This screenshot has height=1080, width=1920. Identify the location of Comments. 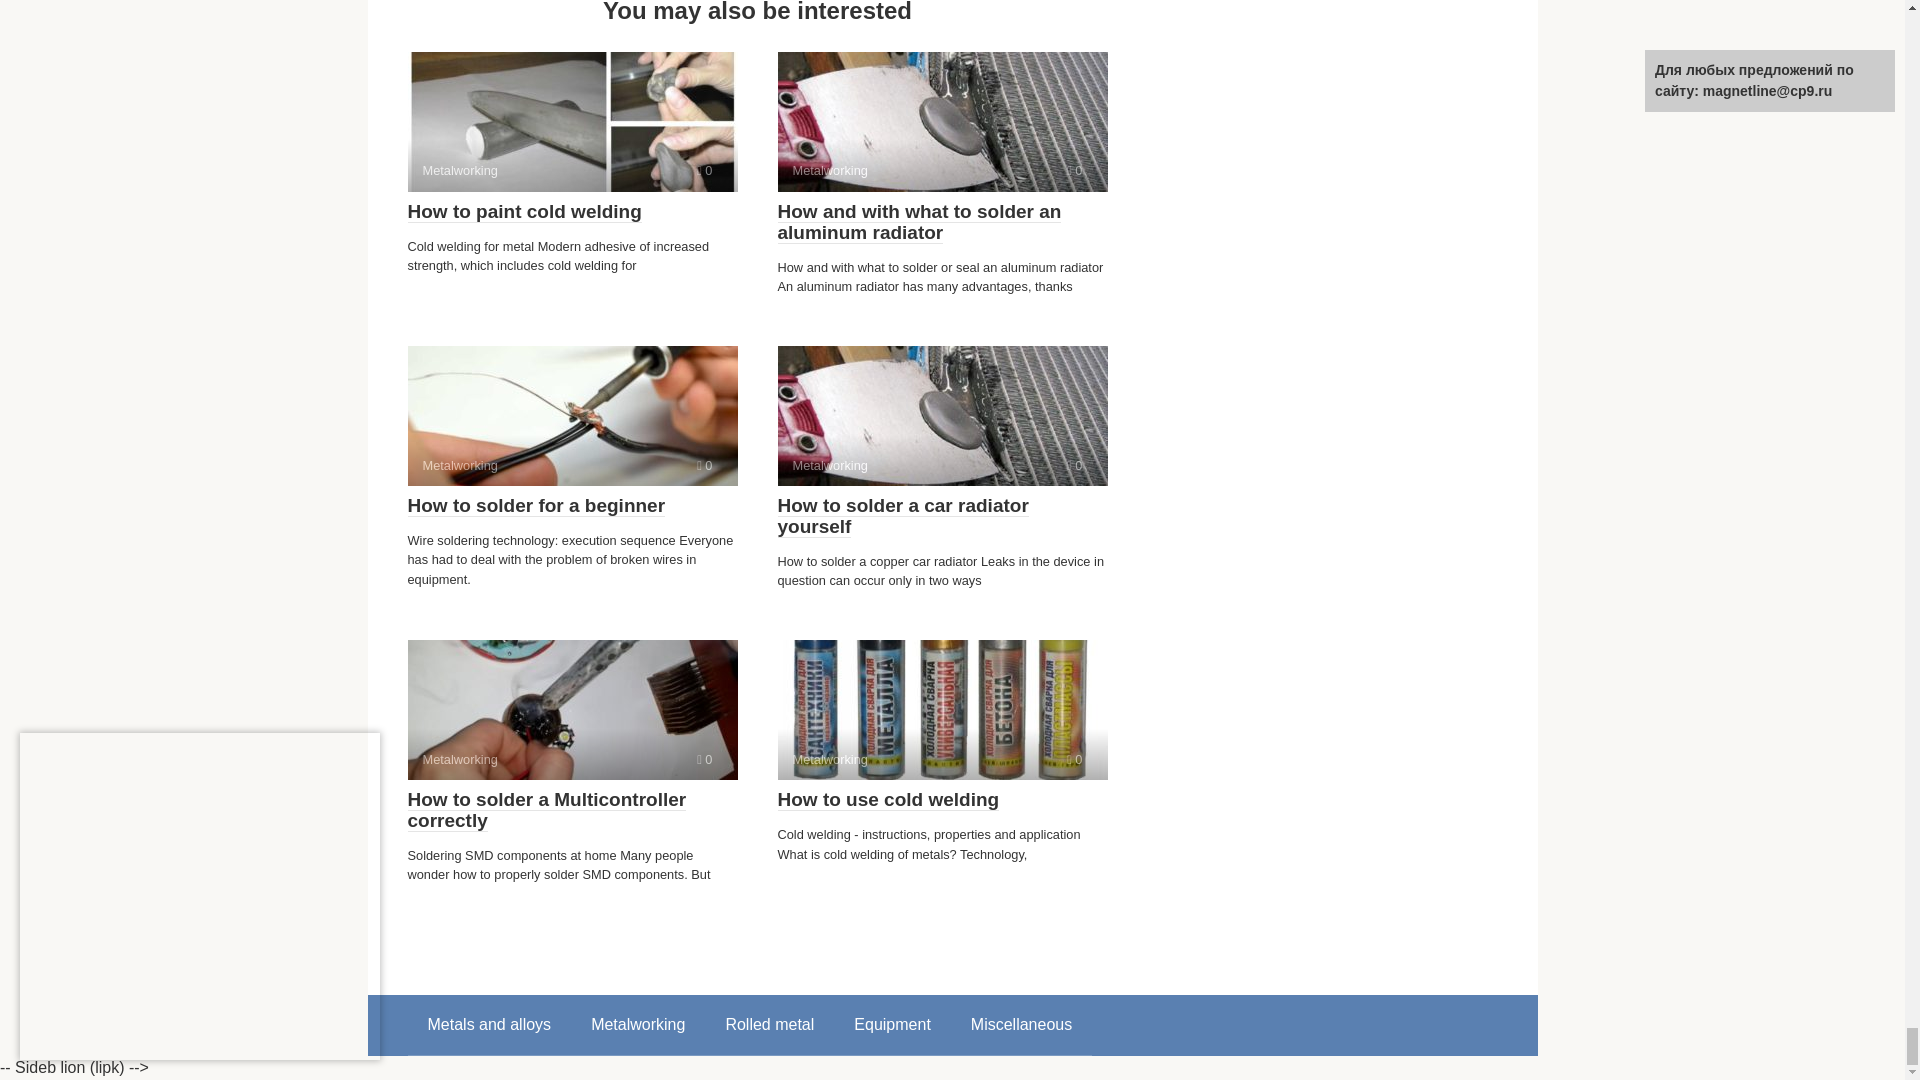
(1074, 758).